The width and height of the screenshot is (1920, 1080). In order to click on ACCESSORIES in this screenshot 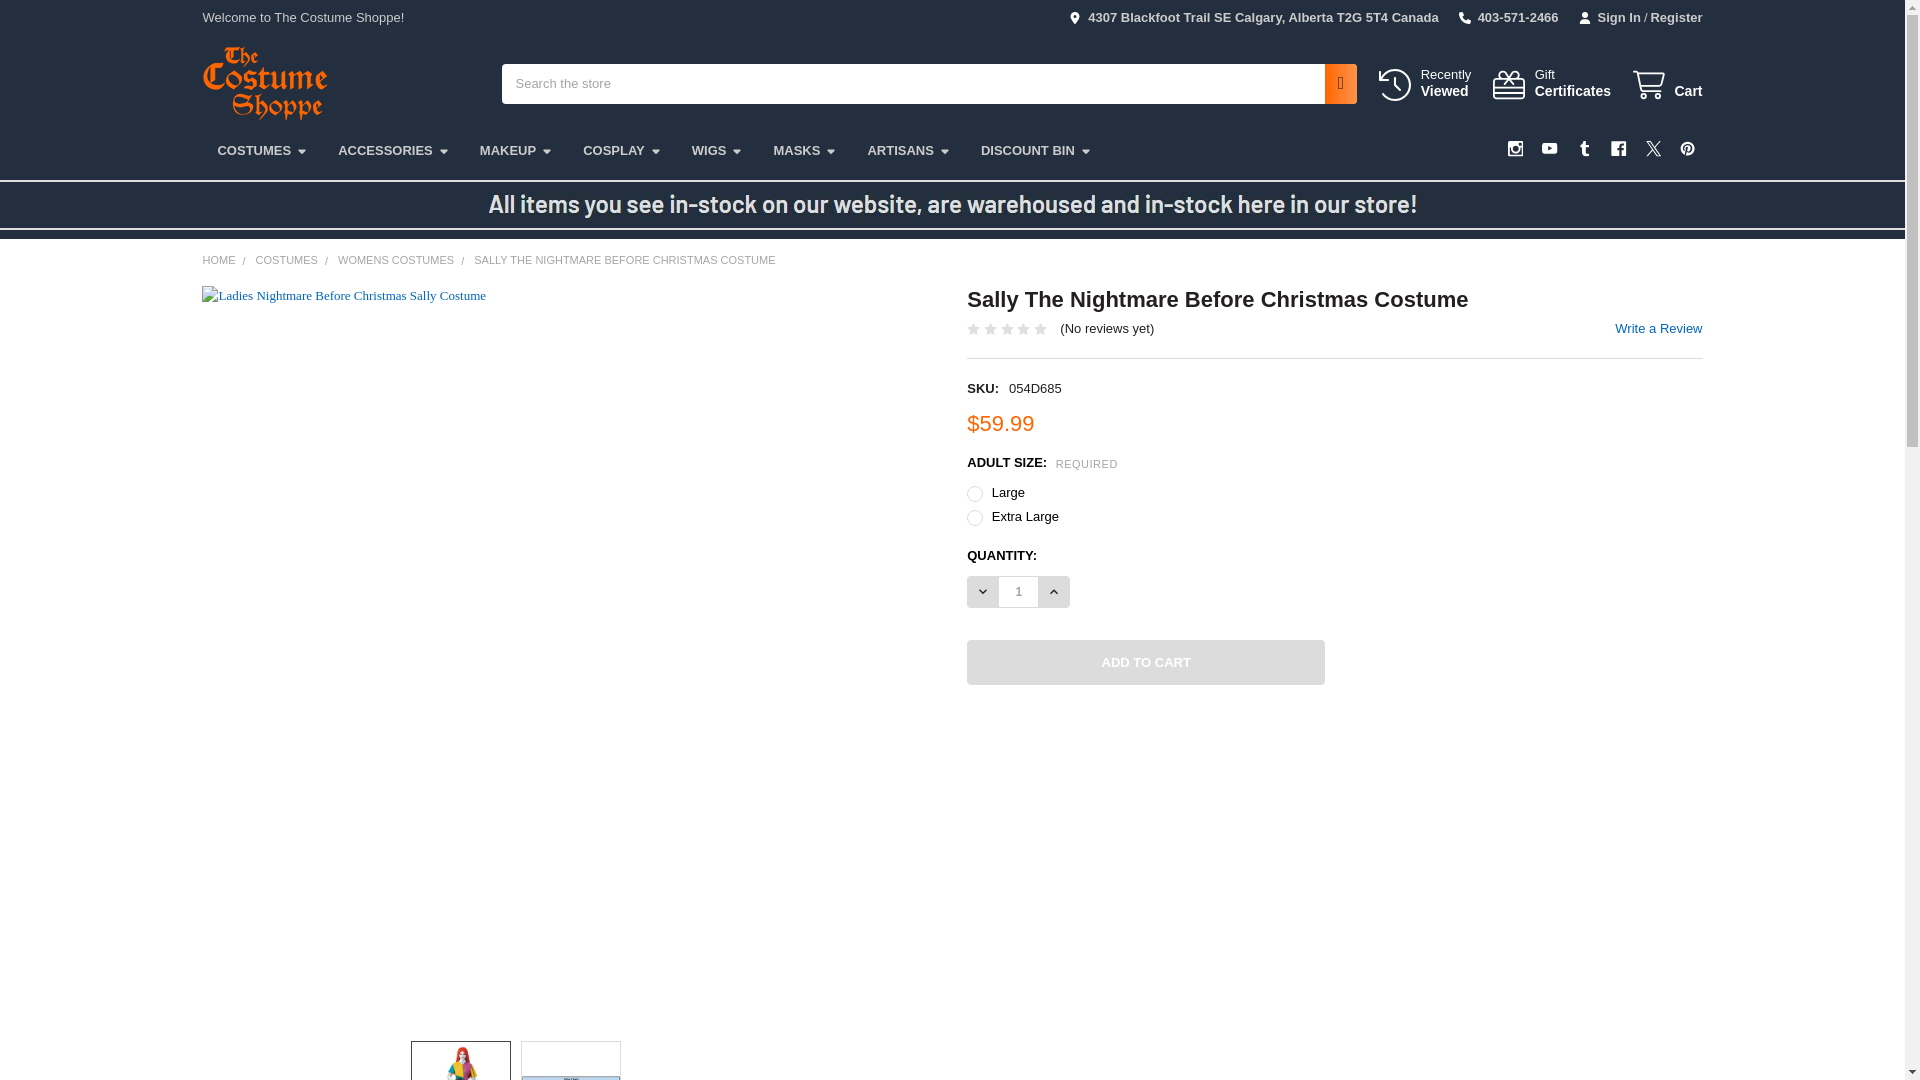, I will do `click(393, 150)`.